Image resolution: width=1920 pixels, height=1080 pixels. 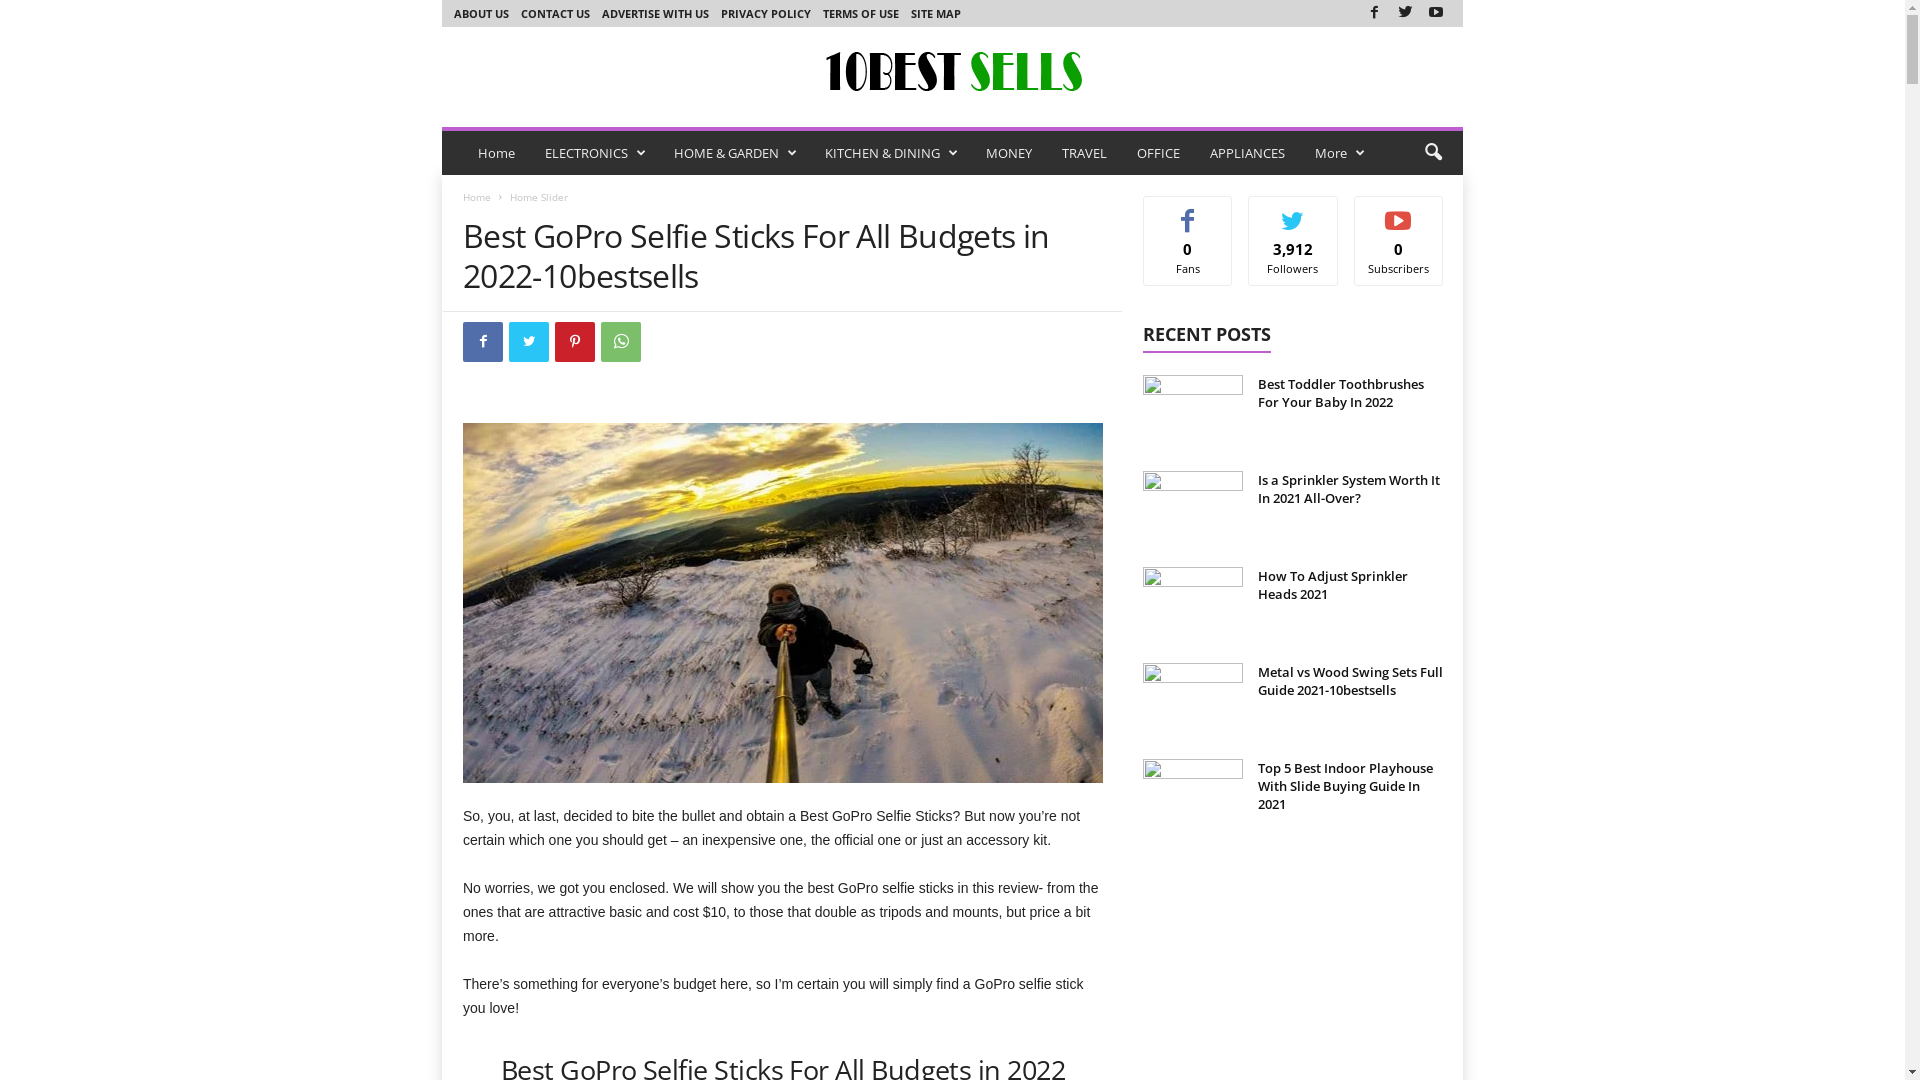 I want to click on WhatsApp, so click(x=621, y=342).